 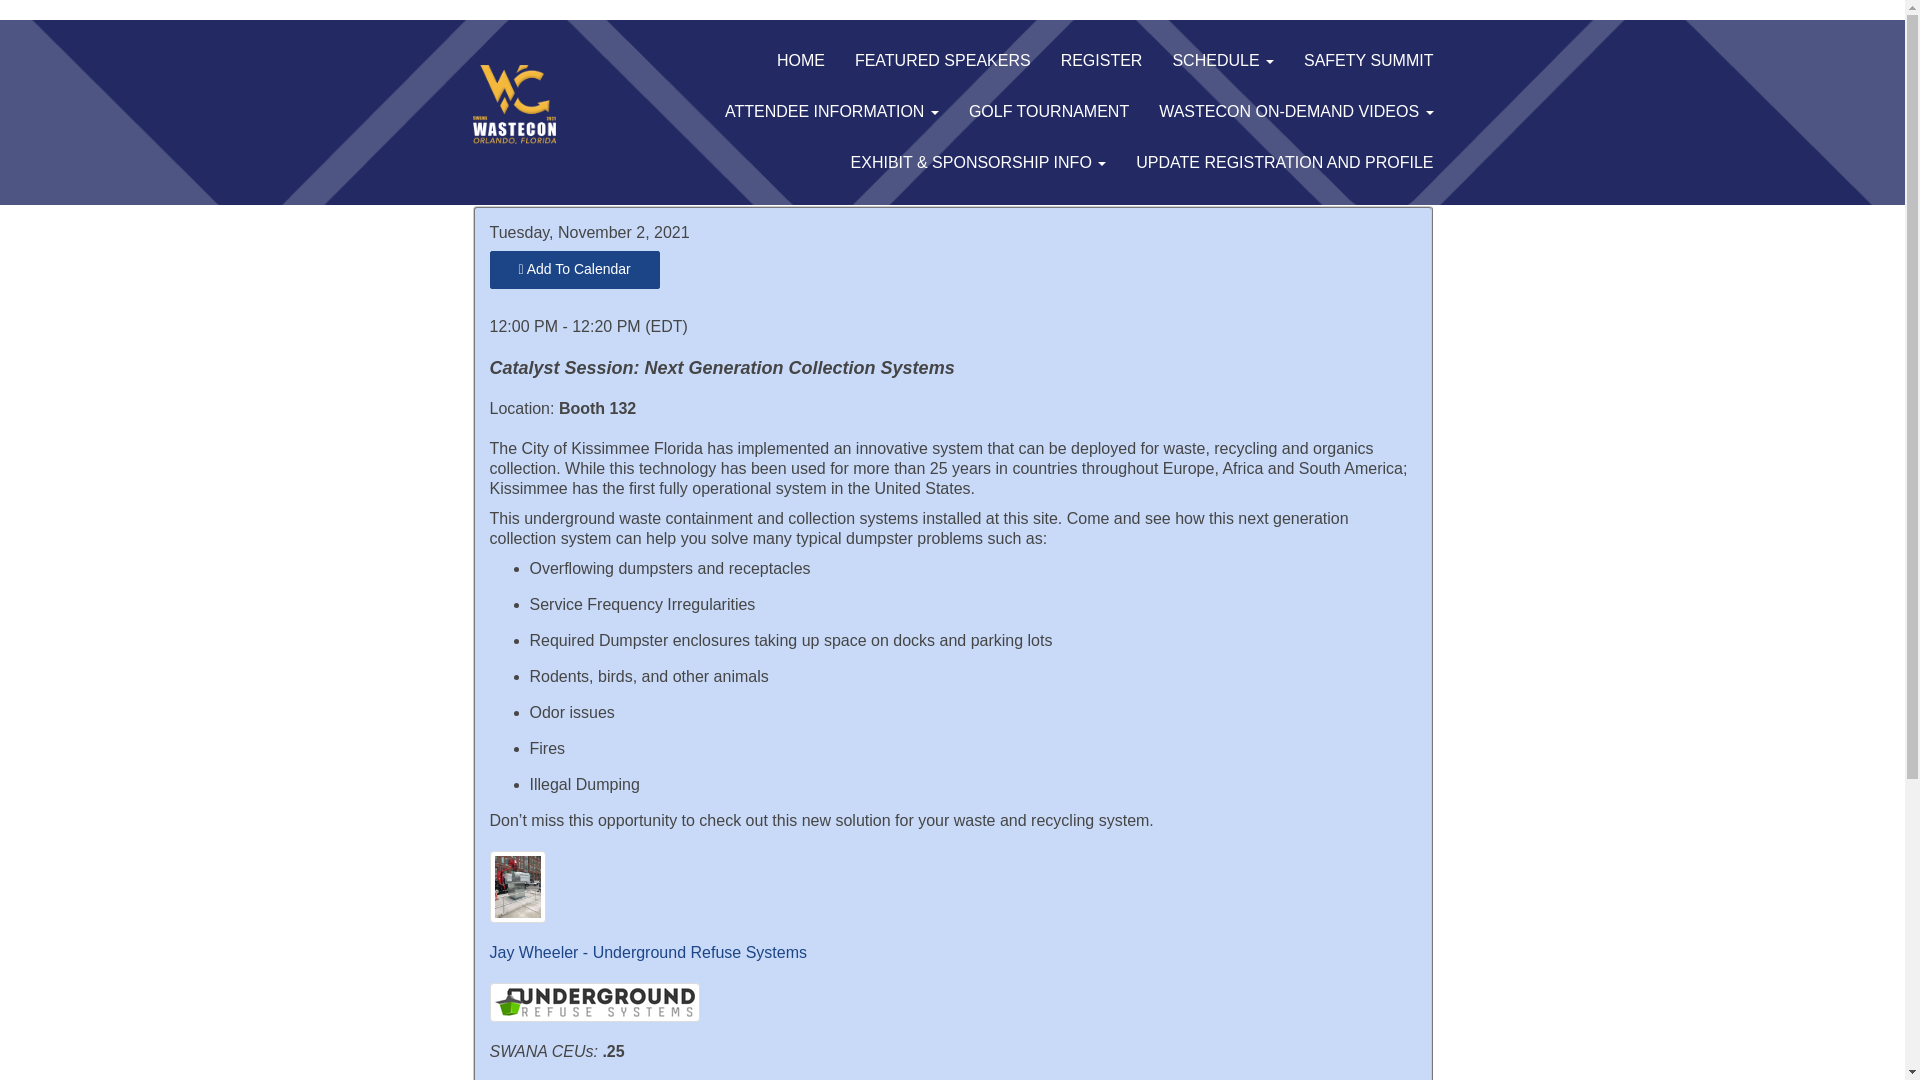 I want to click on SCHEDULE, so click(x=1222, y=61).